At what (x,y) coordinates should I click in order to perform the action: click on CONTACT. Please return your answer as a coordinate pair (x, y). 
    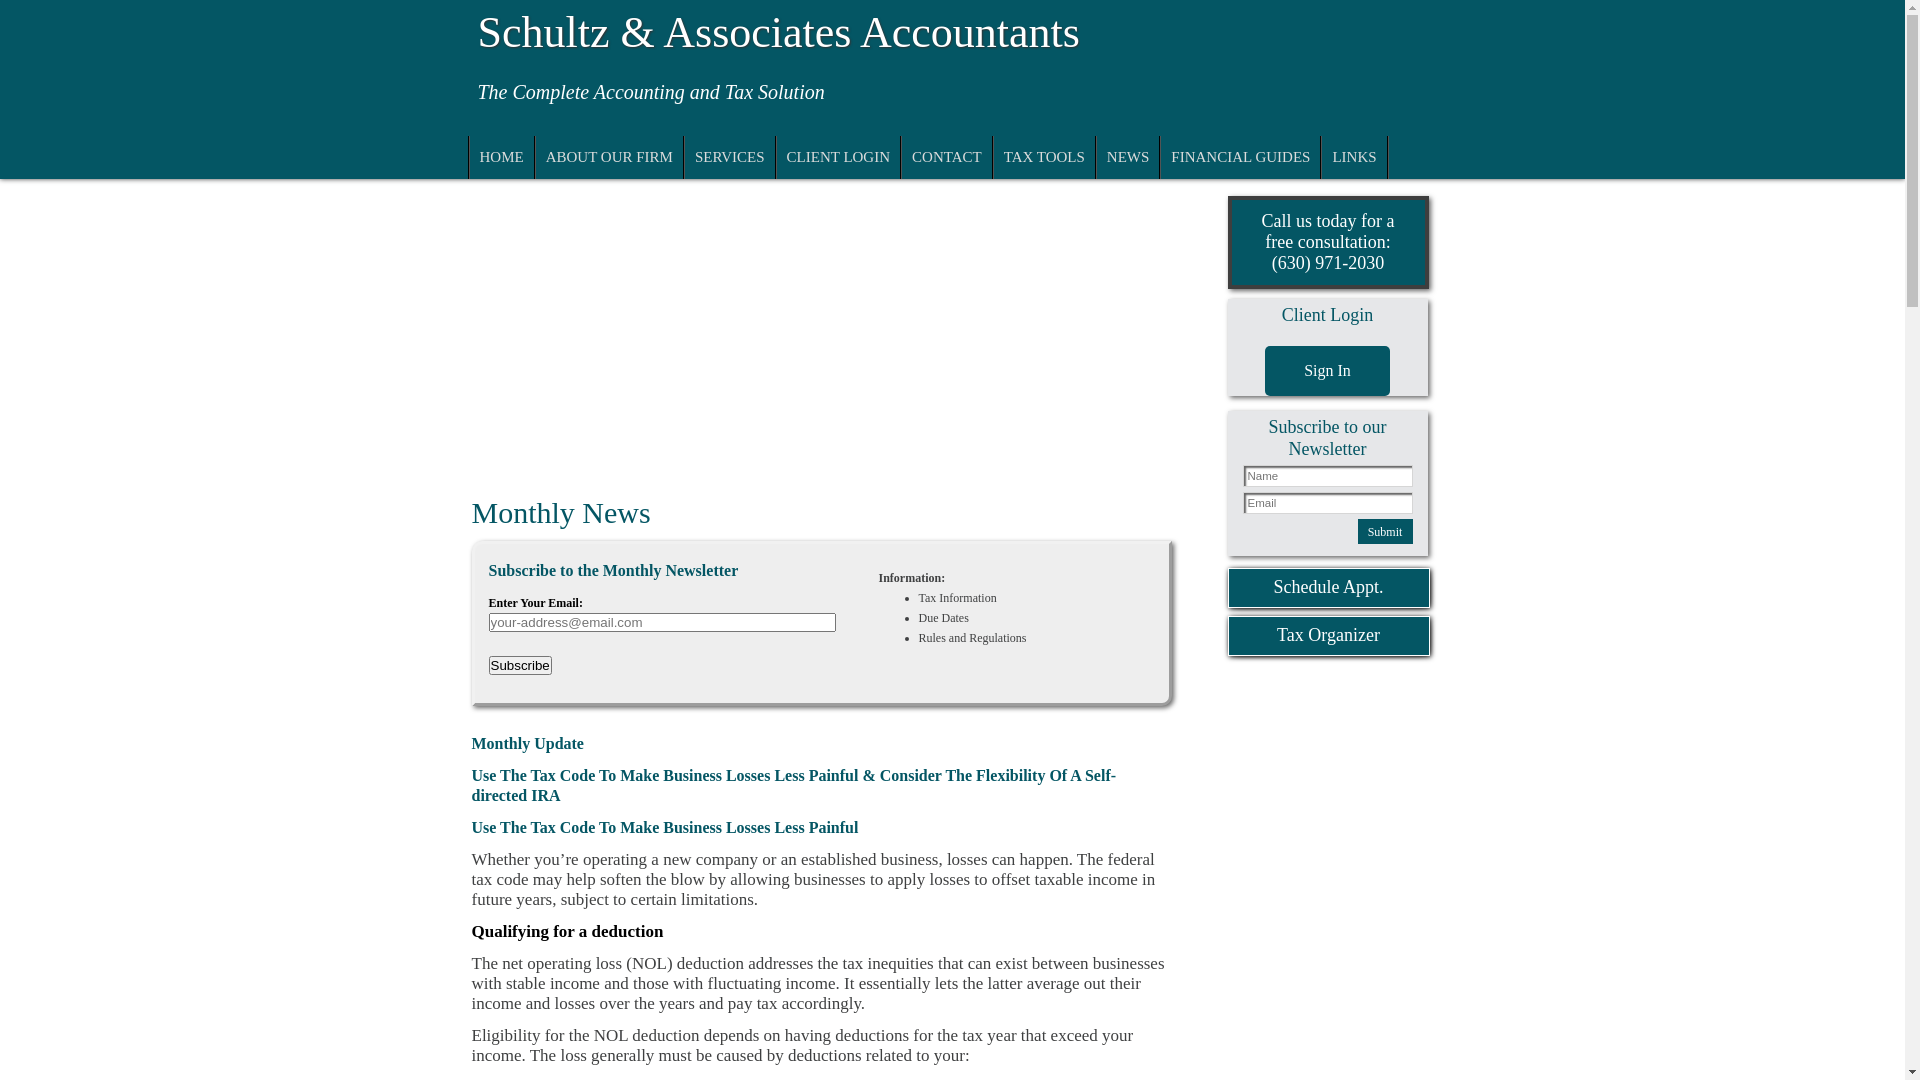
    Looking at the image, I should click on (947, 158).